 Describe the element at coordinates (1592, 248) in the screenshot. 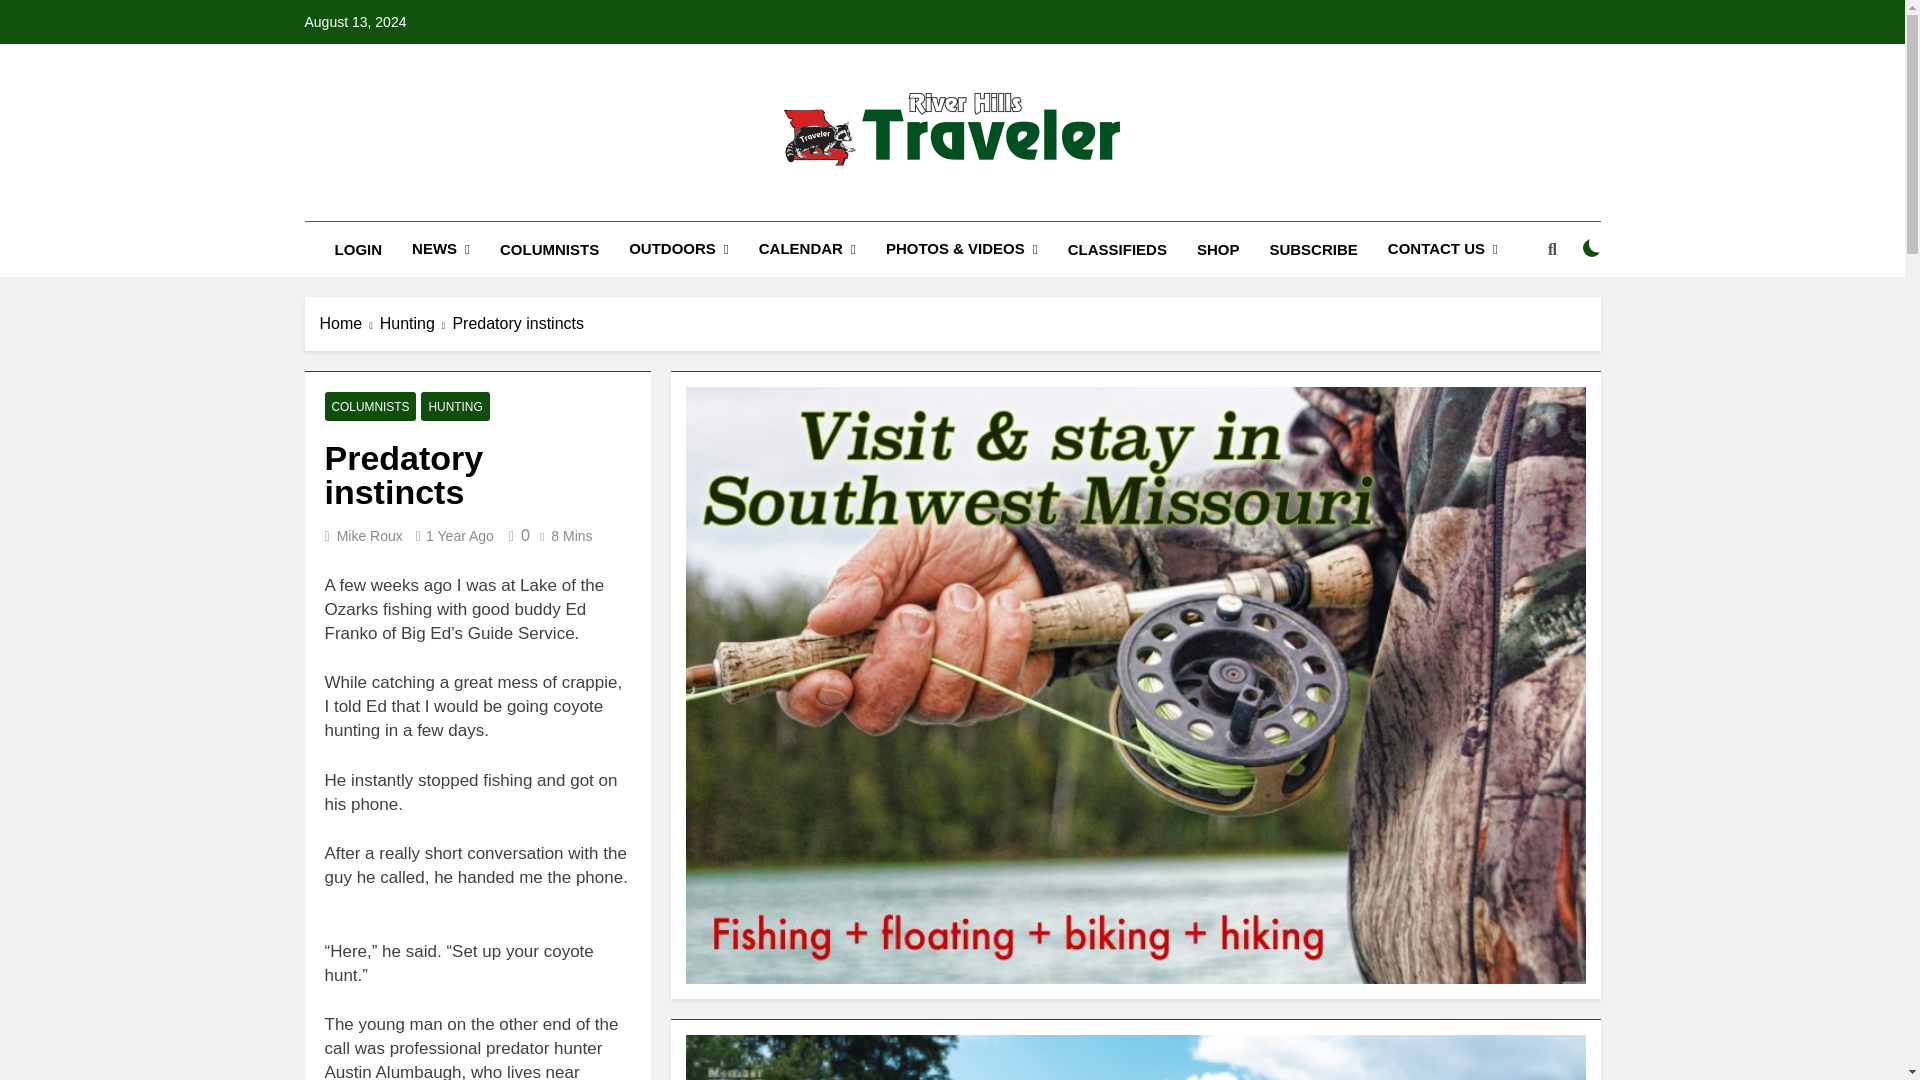

I see `on` at that location.